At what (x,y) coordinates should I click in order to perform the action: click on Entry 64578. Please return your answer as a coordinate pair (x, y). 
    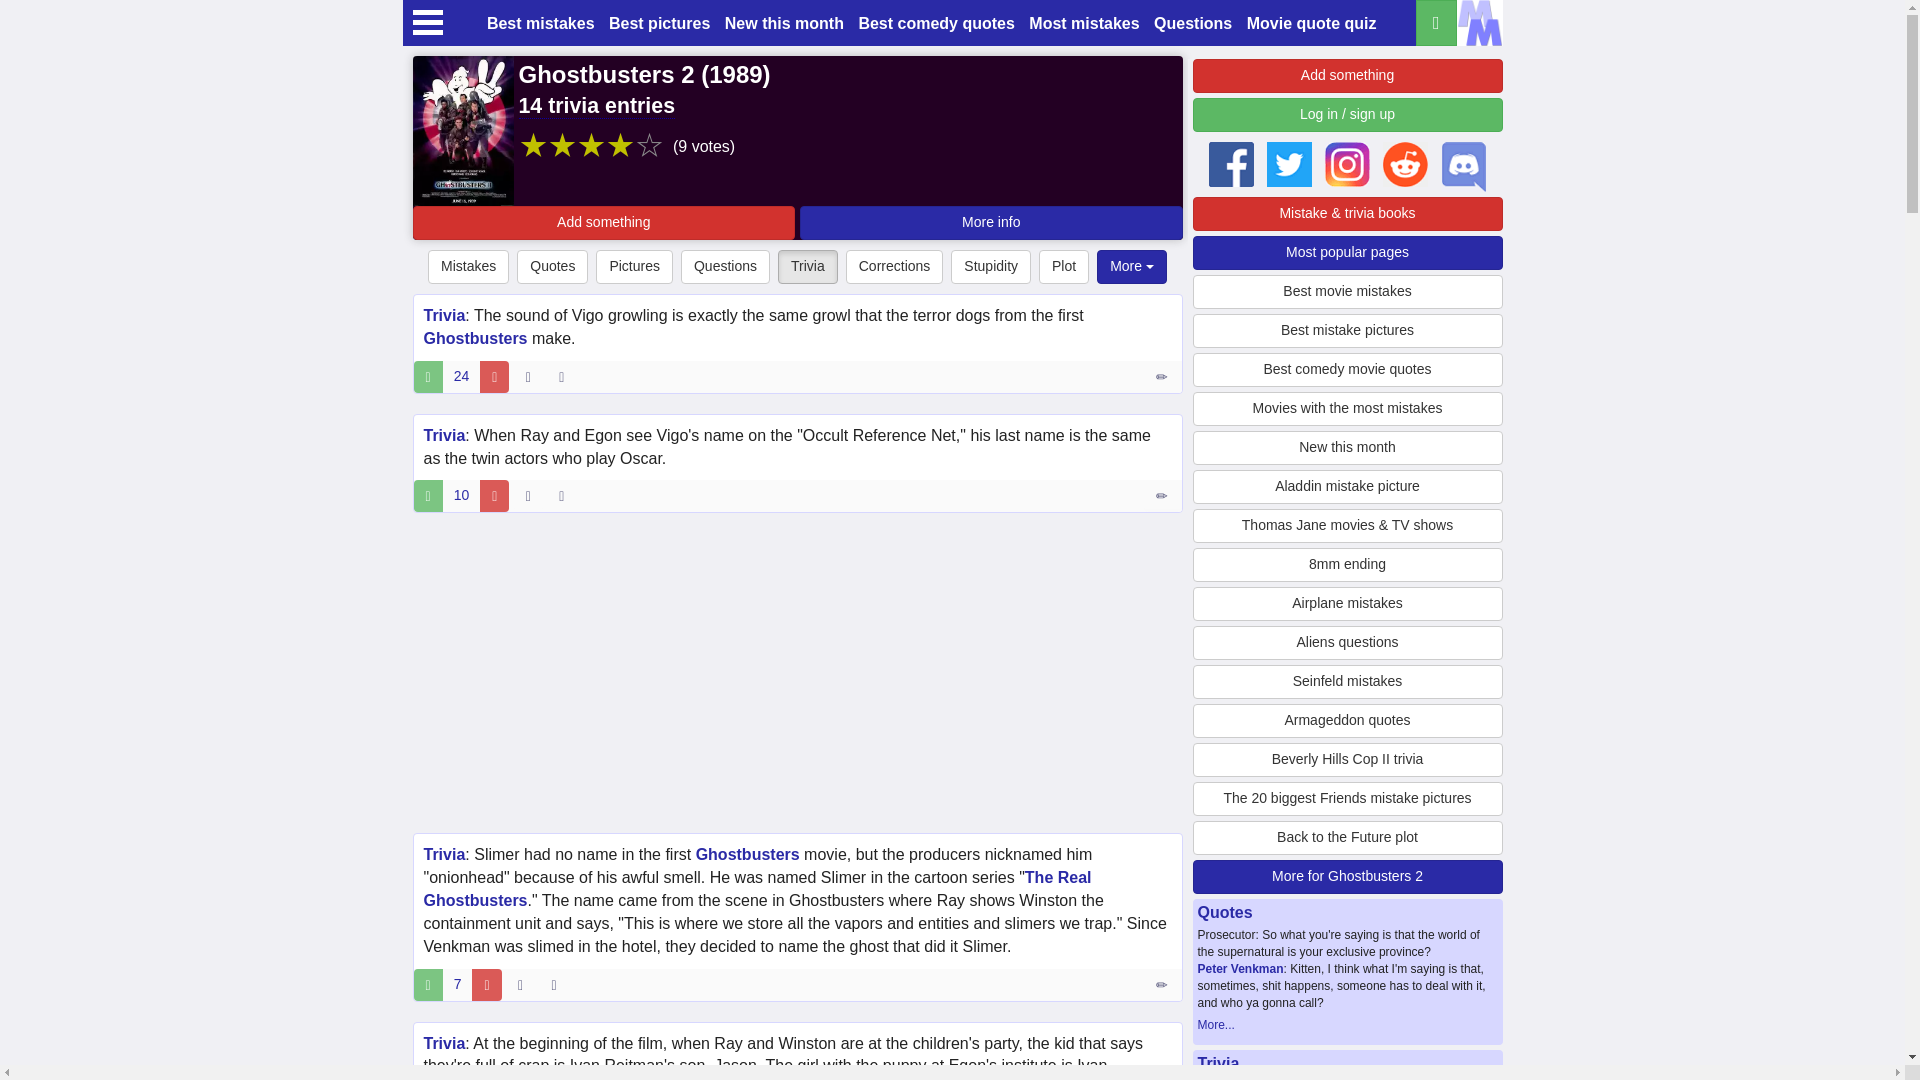
    Looking at the image, I should click on (1163, 984).